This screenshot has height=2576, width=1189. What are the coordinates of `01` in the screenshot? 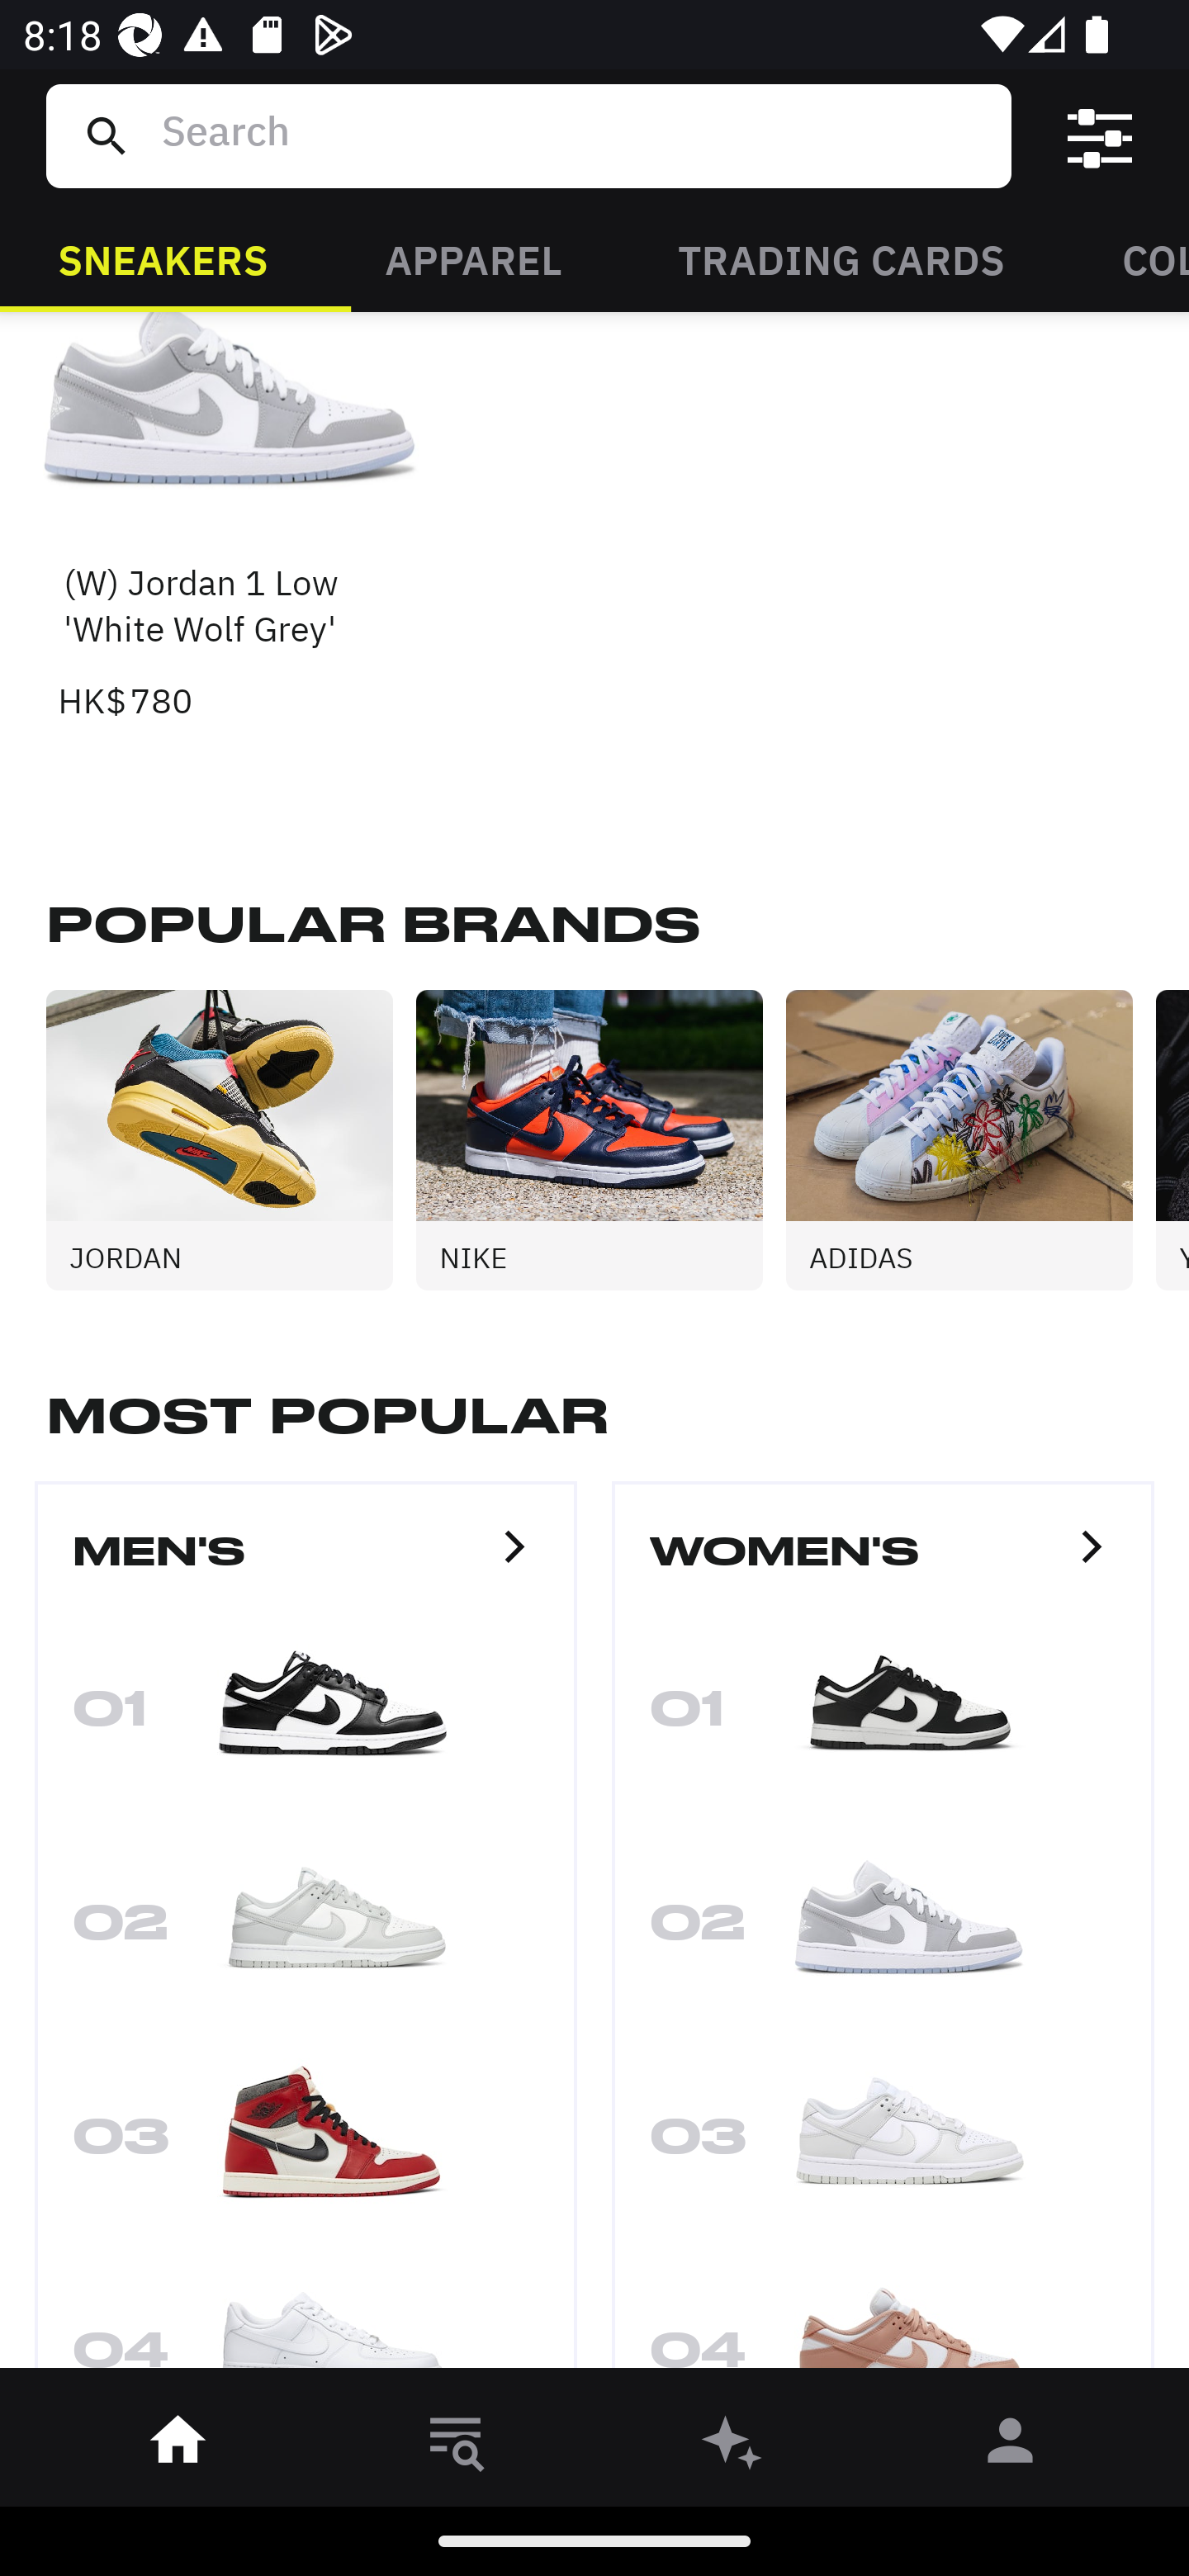 It's located at (883, 1719).